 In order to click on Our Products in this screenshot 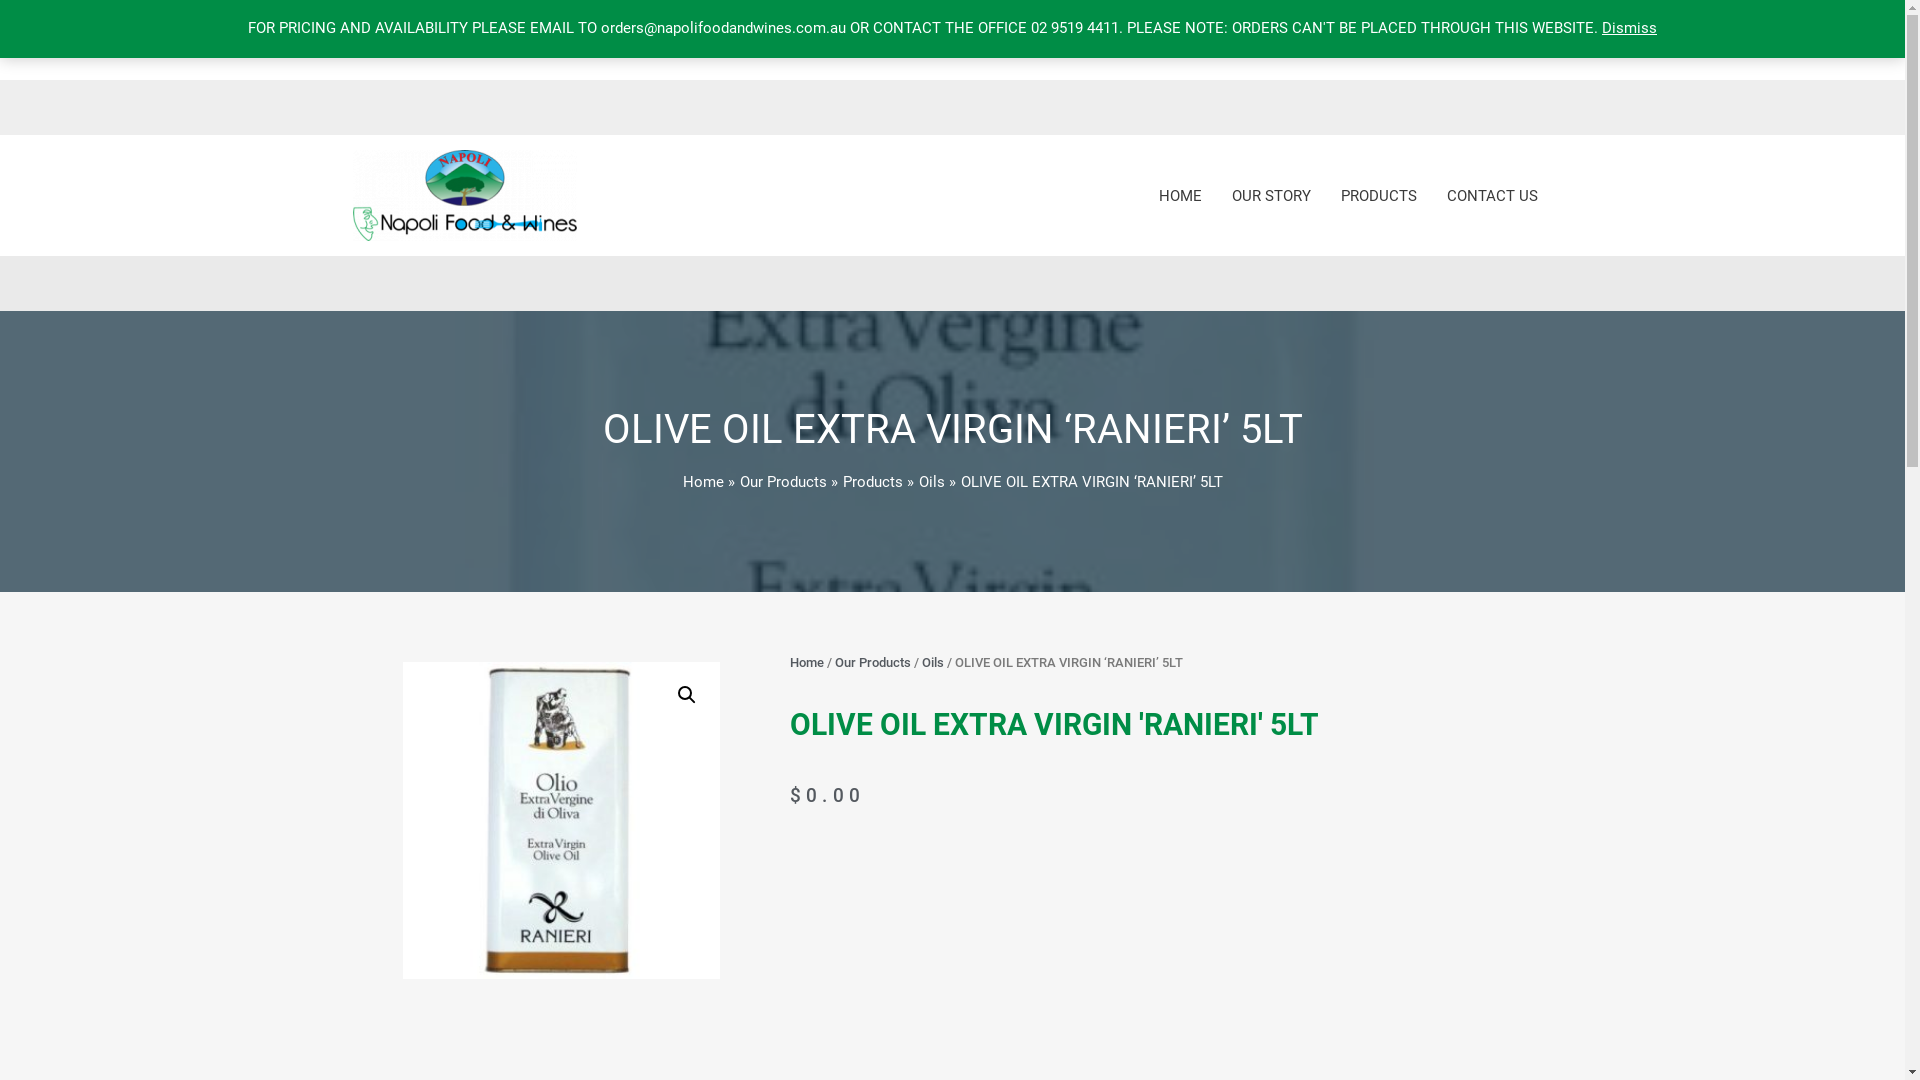, I will do `click(872, 662)`.